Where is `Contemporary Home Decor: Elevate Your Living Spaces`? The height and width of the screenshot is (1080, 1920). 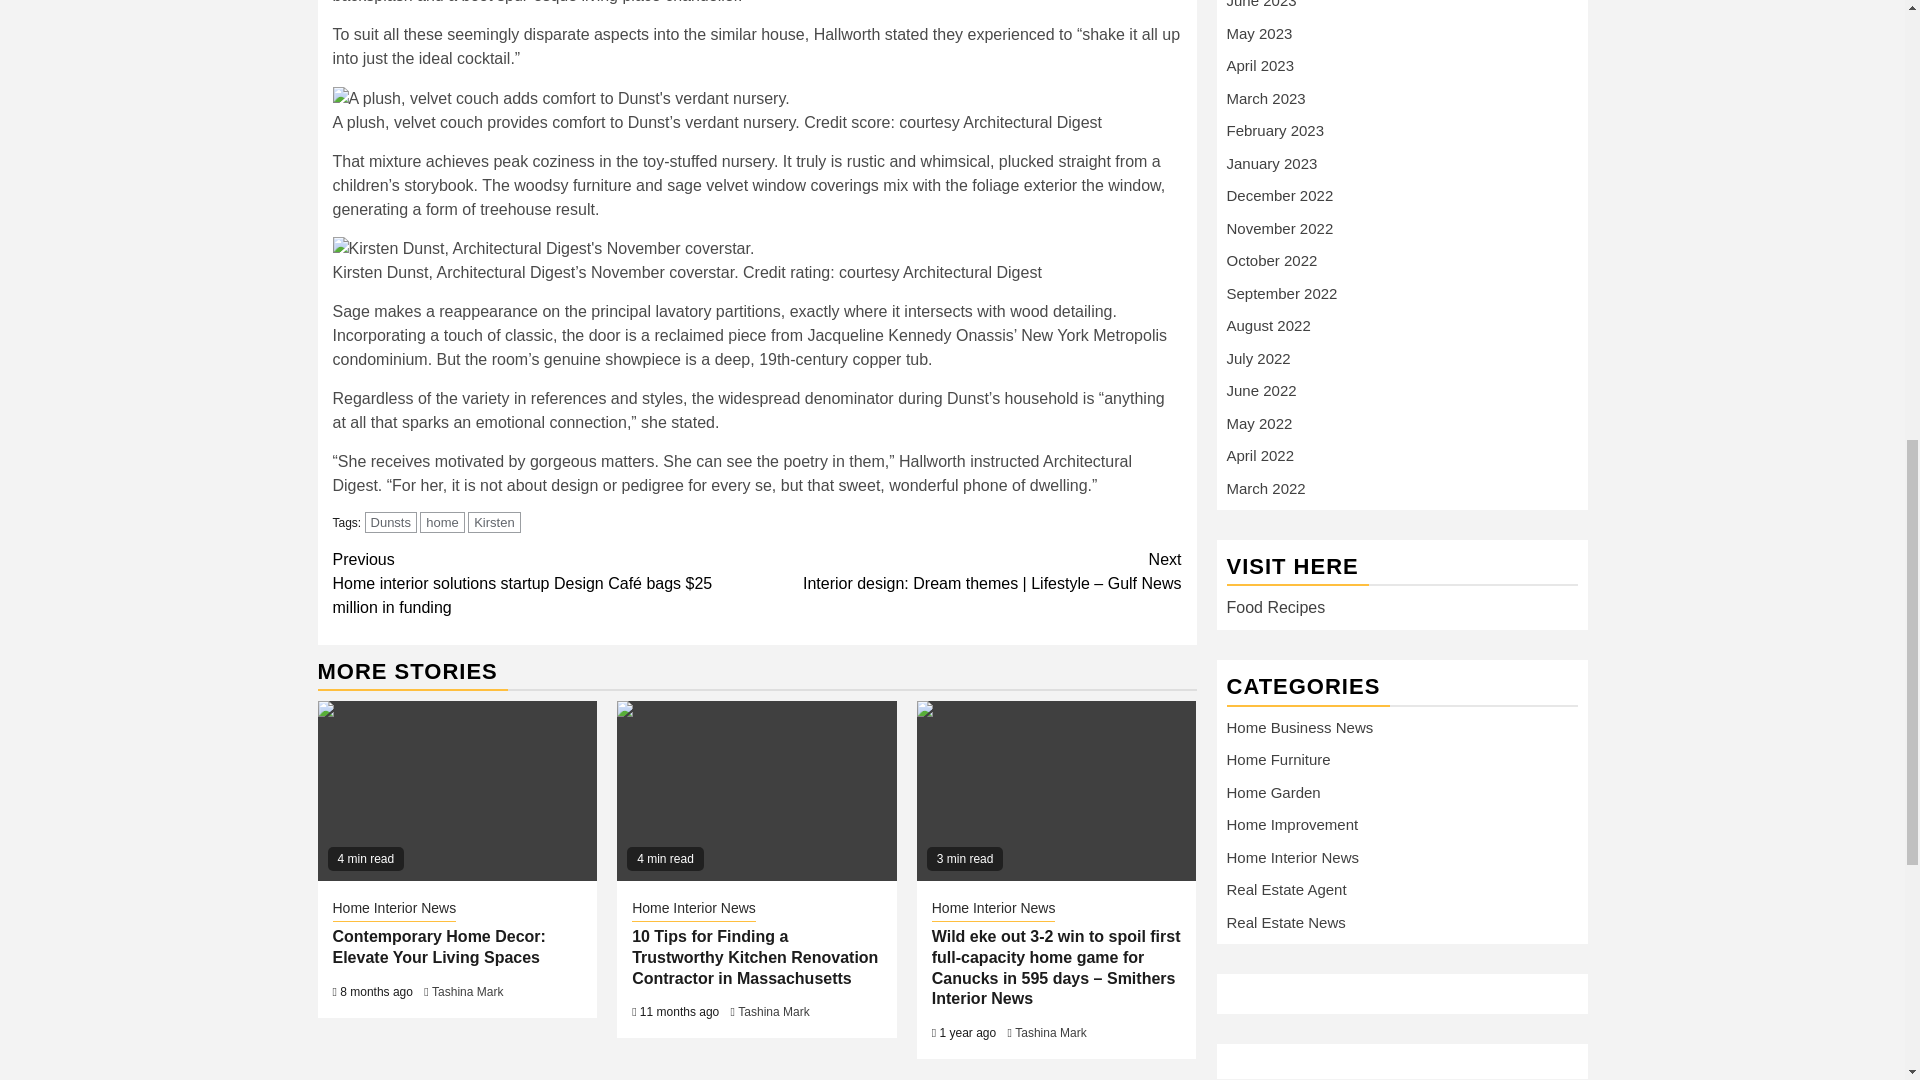
Contemporary Home Decor: Elevate Your Living Spaces is located at coordinates (458, 790).